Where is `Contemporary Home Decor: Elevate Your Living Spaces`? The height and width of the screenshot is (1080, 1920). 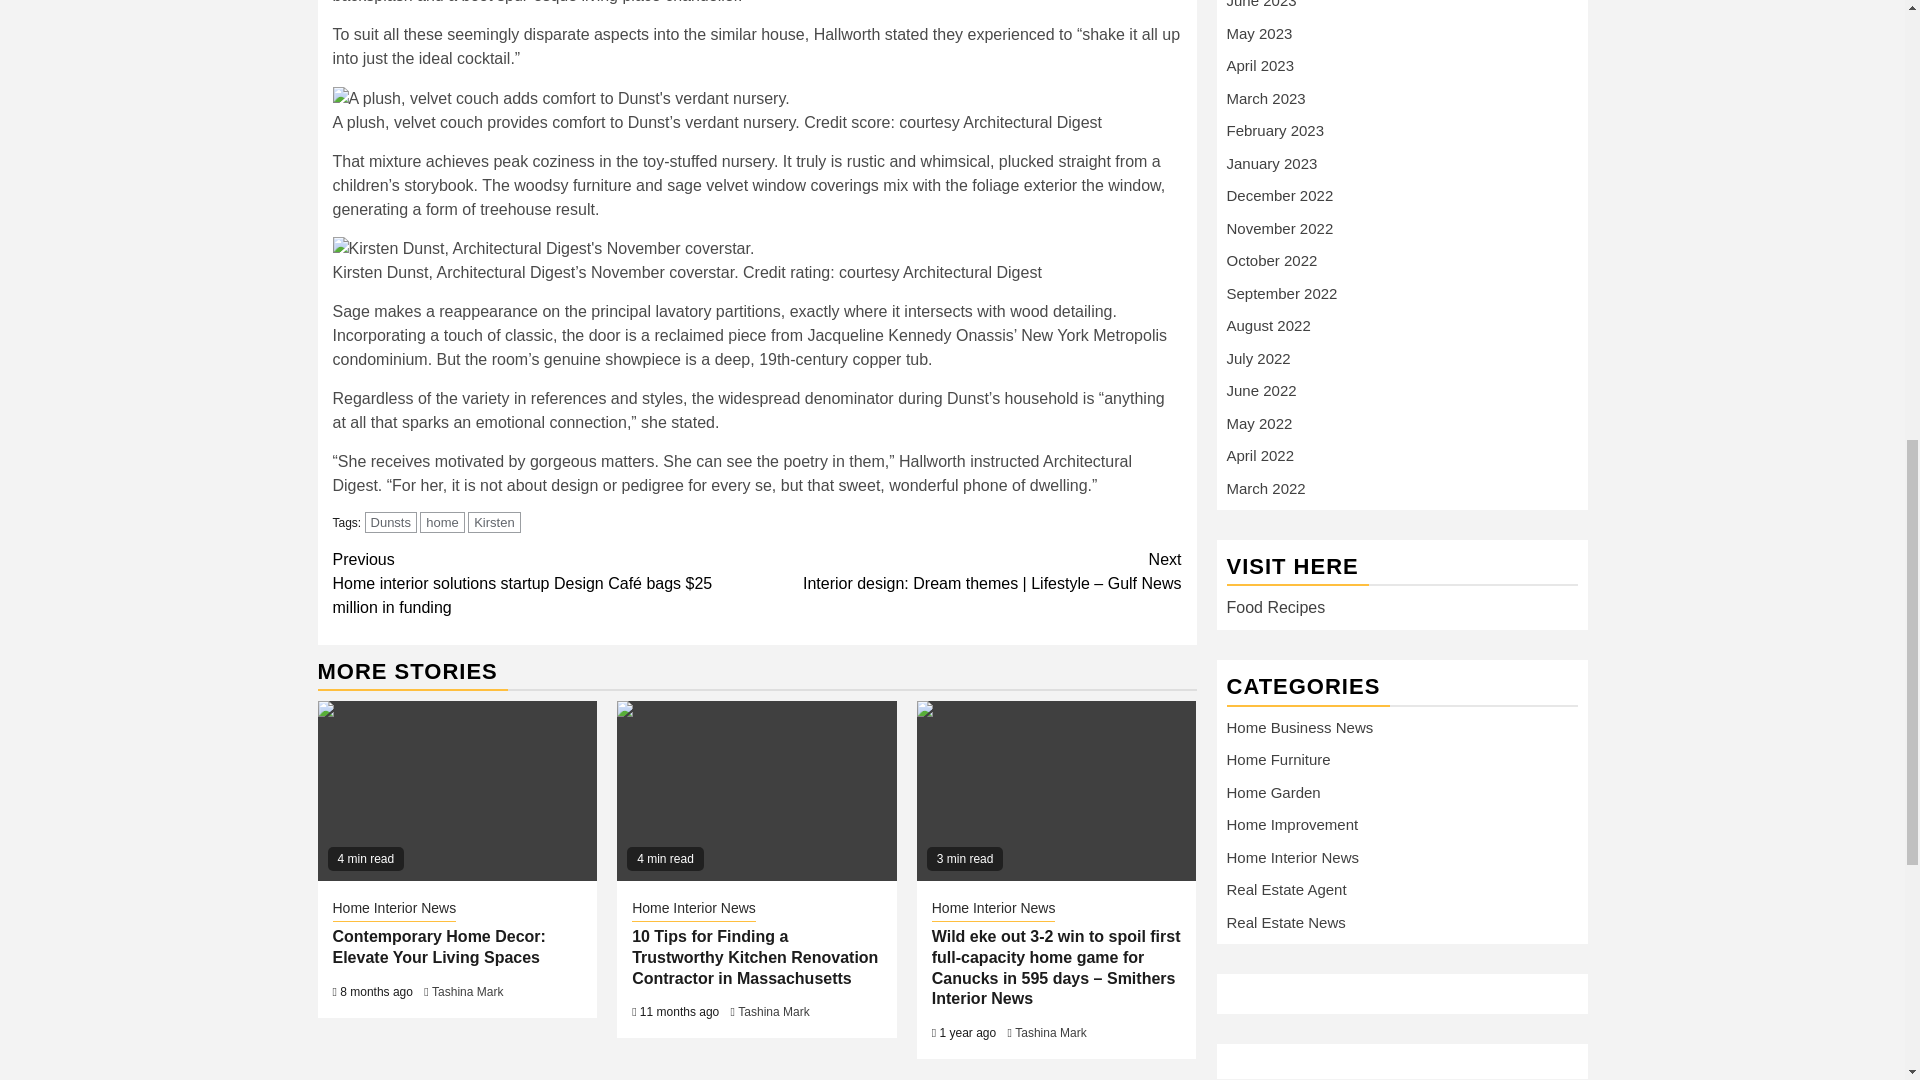
Contemporary Home Decor: Elevate Your Living Spaces is located at coordinates (458, 790).